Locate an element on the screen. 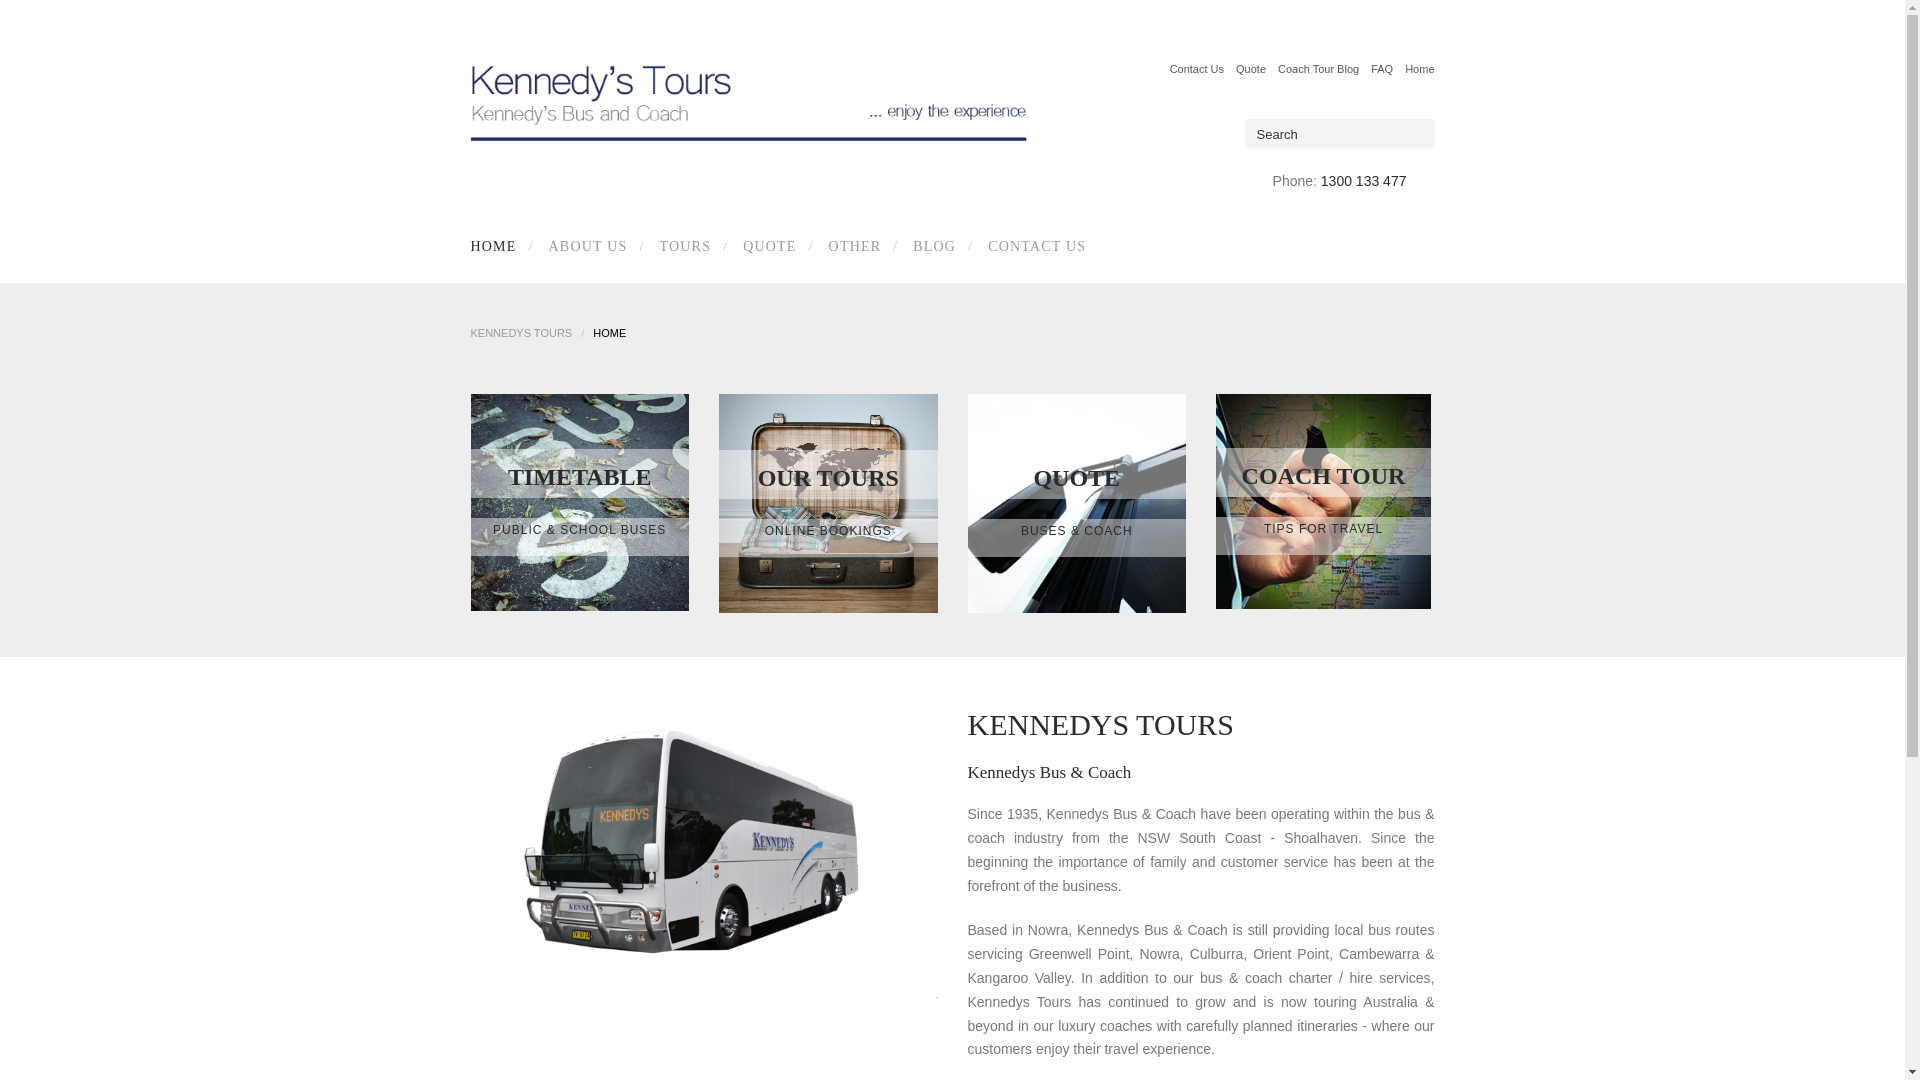  TIPS FOR TRAVEL is located at coordinates (1324, 529).